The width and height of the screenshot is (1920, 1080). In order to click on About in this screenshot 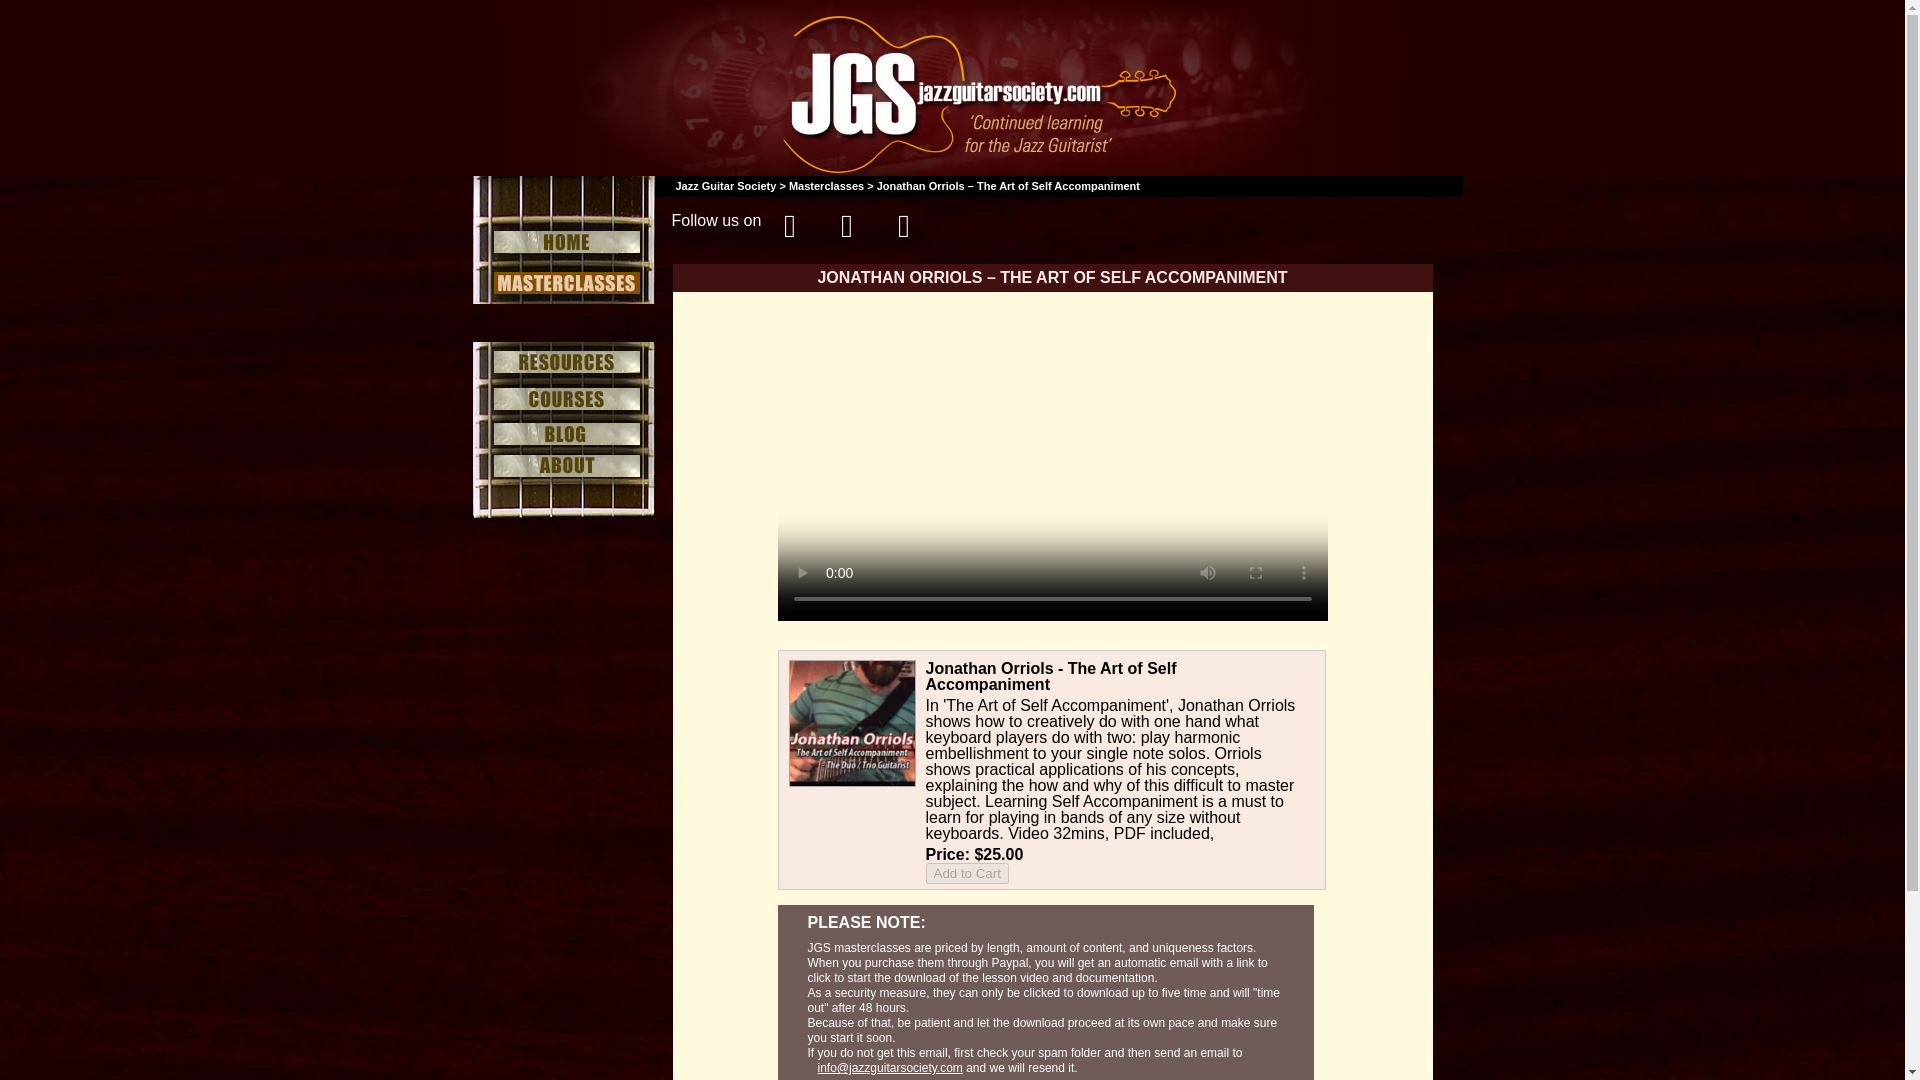, I will do `click(563, 466)`.